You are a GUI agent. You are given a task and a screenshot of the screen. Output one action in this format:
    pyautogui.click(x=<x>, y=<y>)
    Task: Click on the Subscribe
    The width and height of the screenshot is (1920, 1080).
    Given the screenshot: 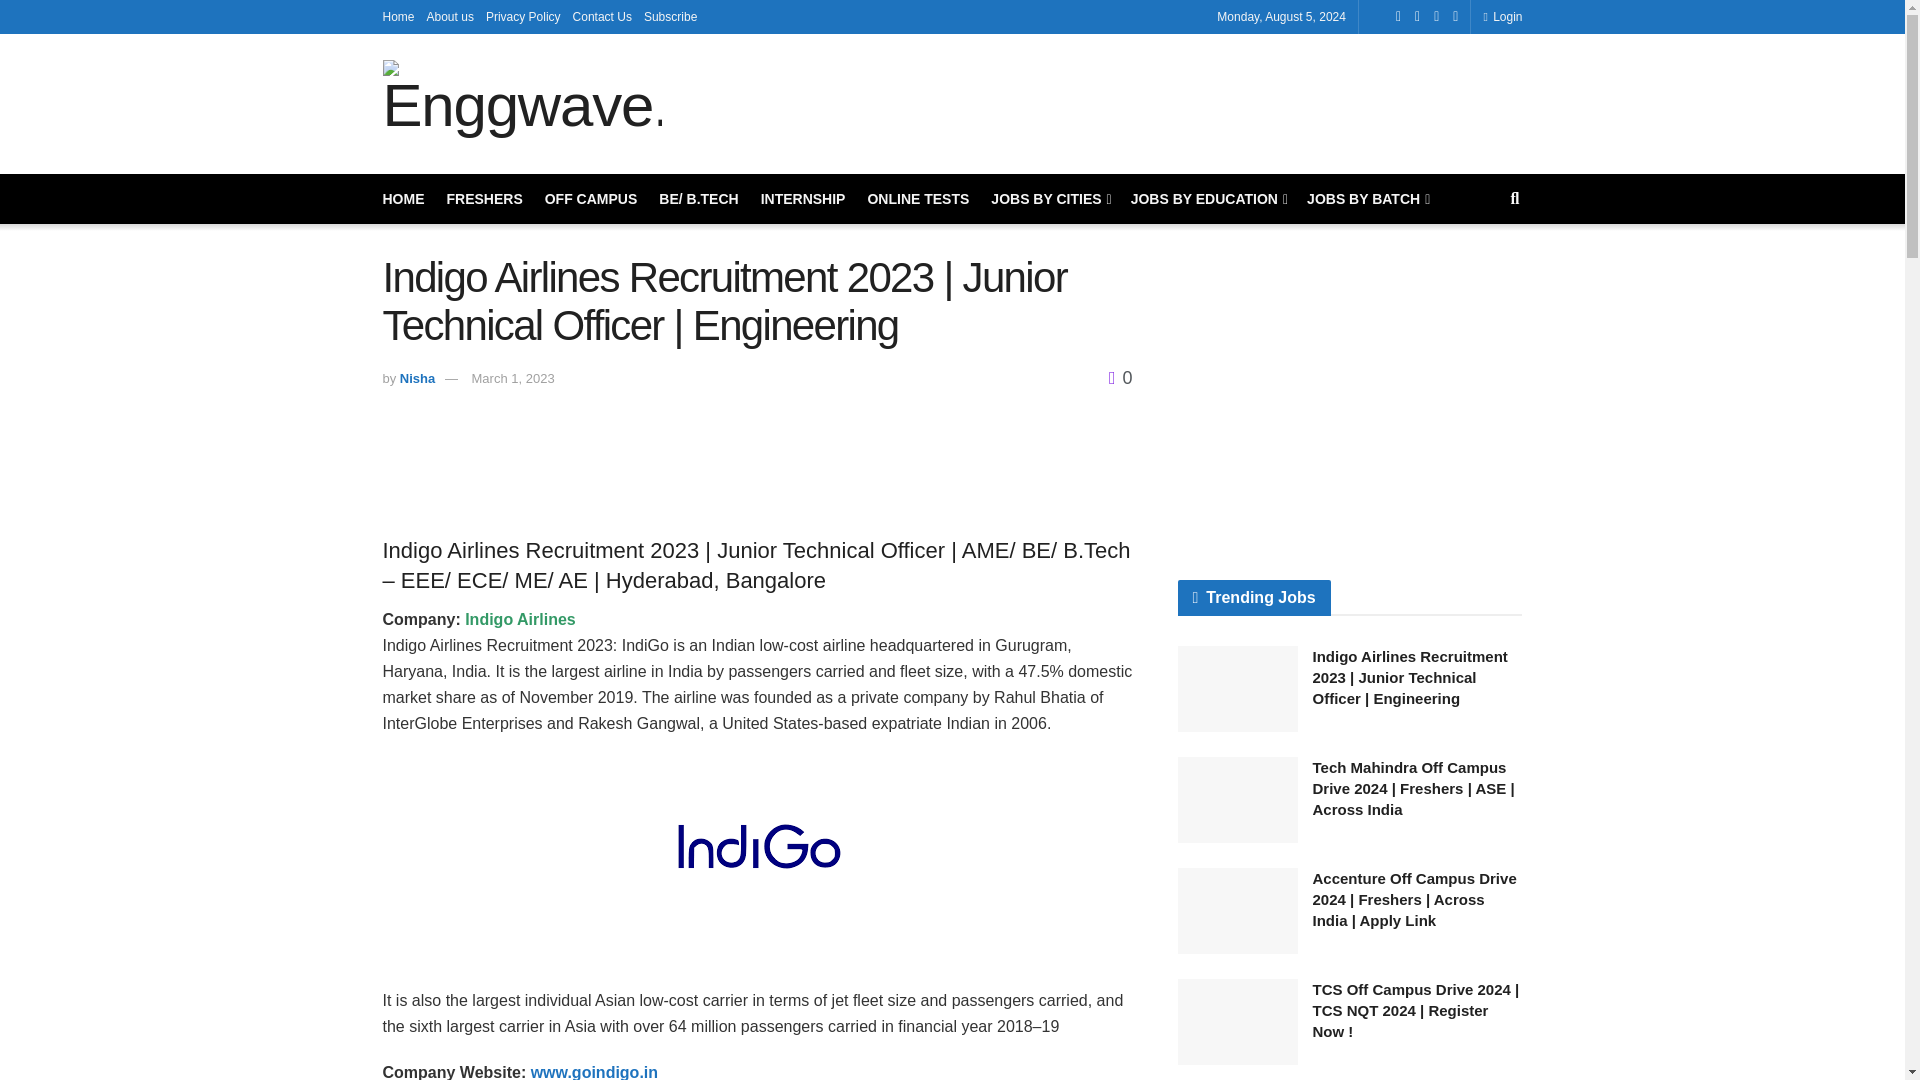 What is the action you would take?
    pyautogui.click(x=670, y=16)
    